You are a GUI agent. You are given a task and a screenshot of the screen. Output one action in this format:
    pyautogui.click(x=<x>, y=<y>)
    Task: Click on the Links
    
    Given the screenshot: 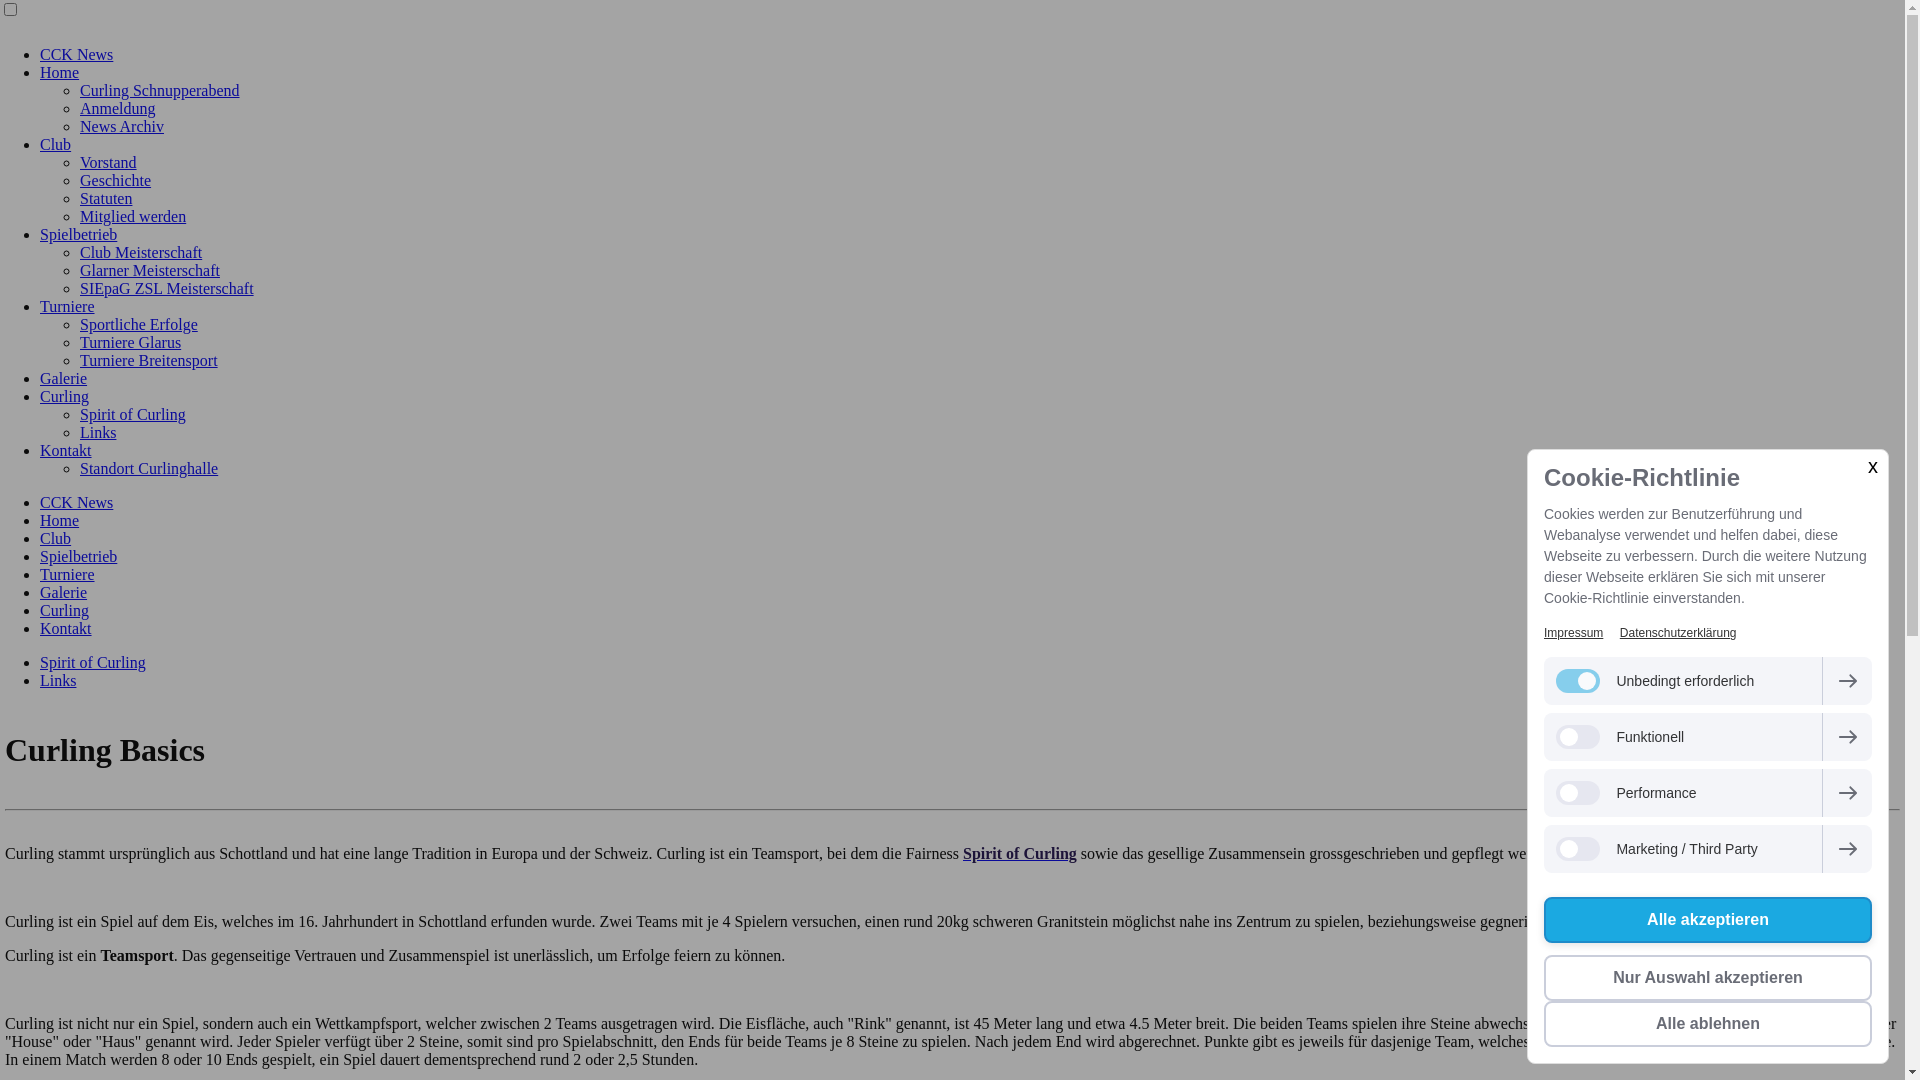 What is the action you would take?
    pyautogui.click(x=58, y=680)
    